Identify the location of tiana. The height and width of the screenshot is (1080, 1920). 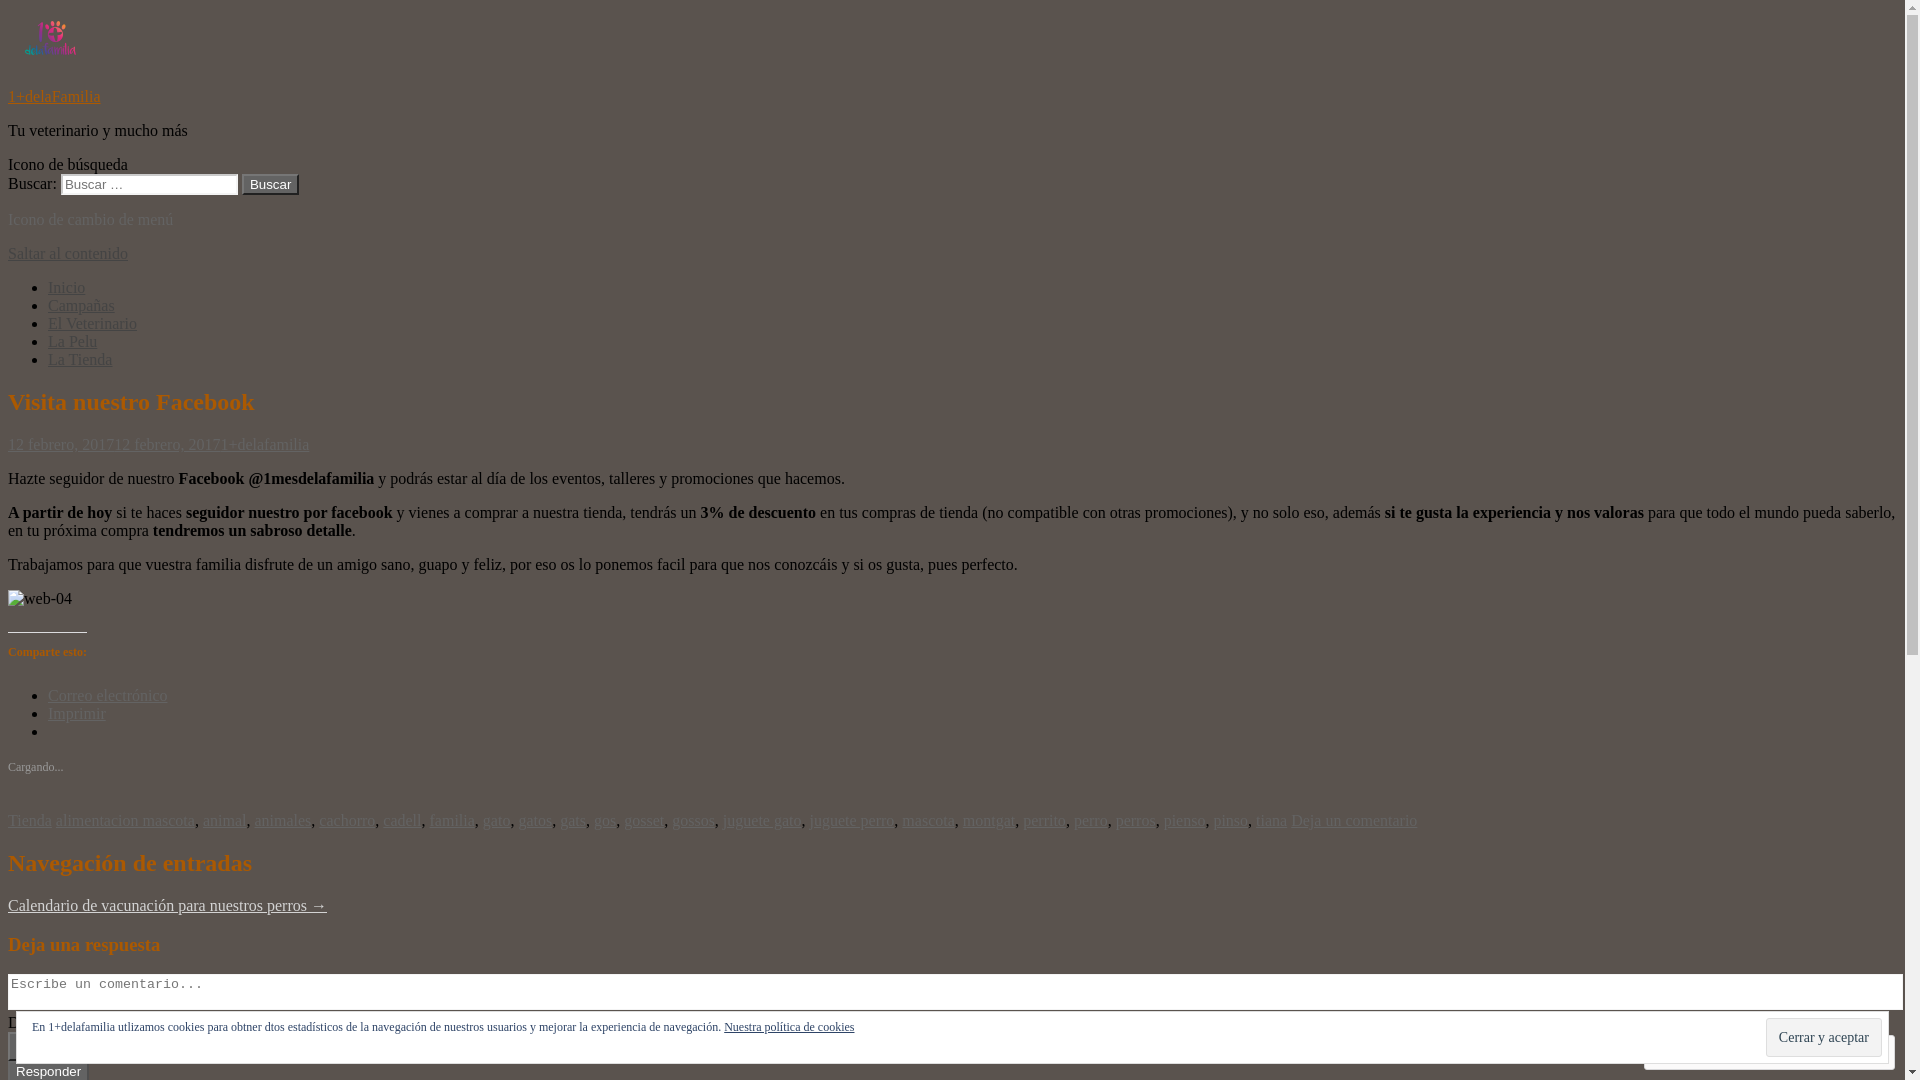
(1272, 820).